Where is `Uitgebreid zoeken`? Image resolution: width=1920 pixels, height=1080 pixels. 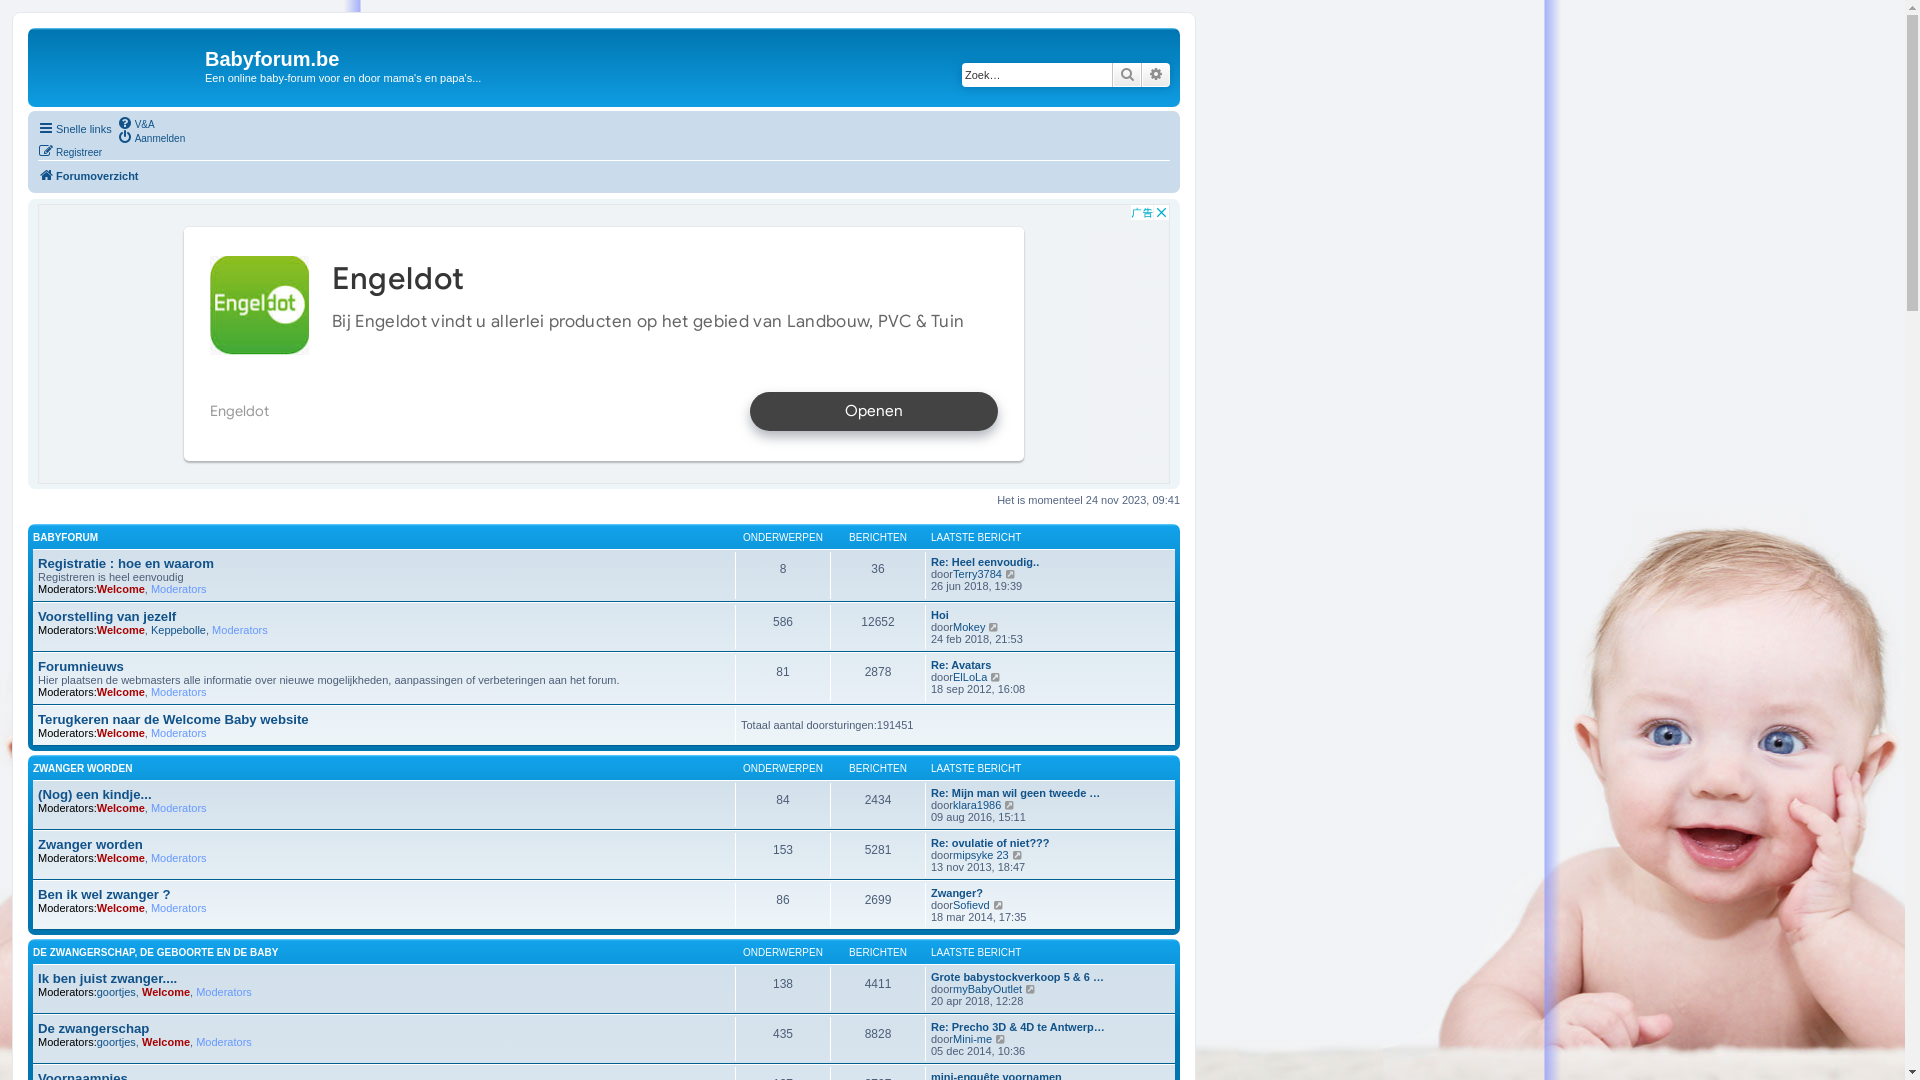 Uitgebreid zoeken is located at coordinates (1156, 75).